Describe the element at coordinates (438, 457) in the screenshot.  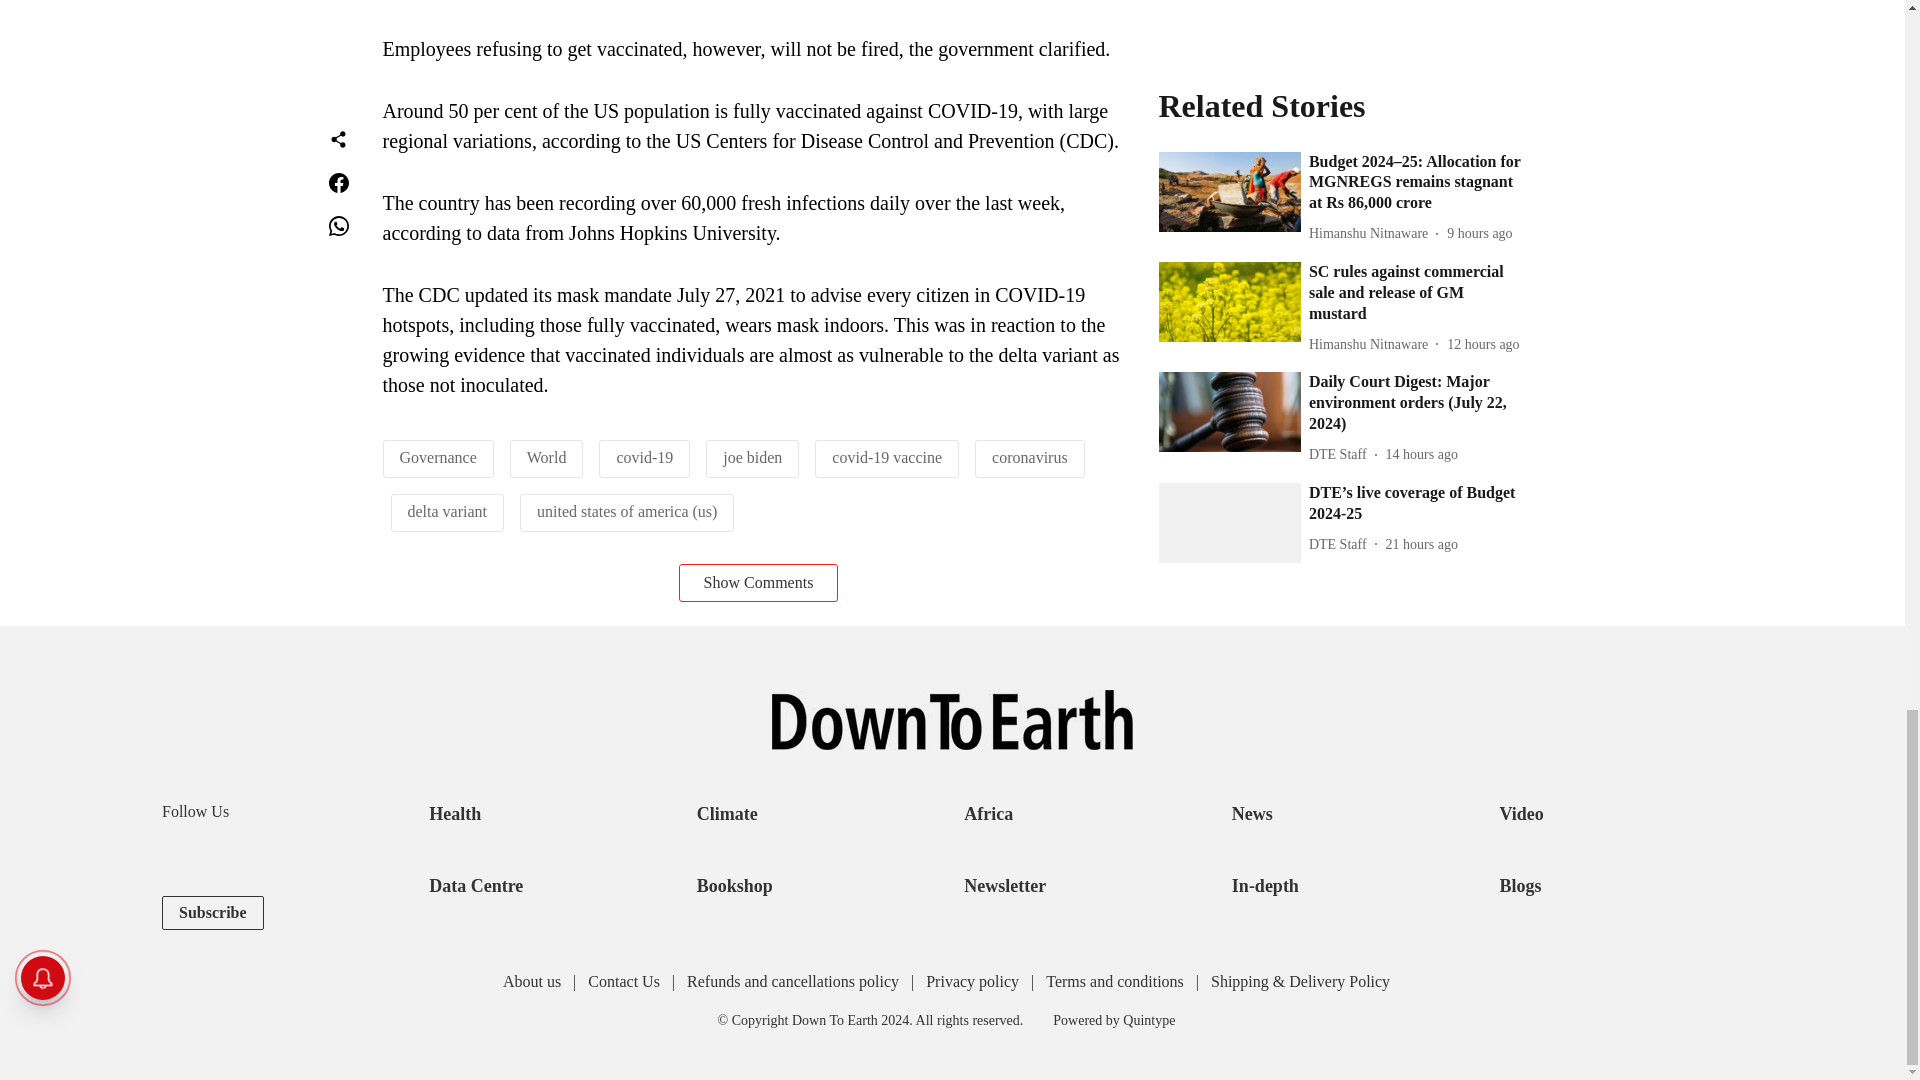
I see `Governance` at that location.